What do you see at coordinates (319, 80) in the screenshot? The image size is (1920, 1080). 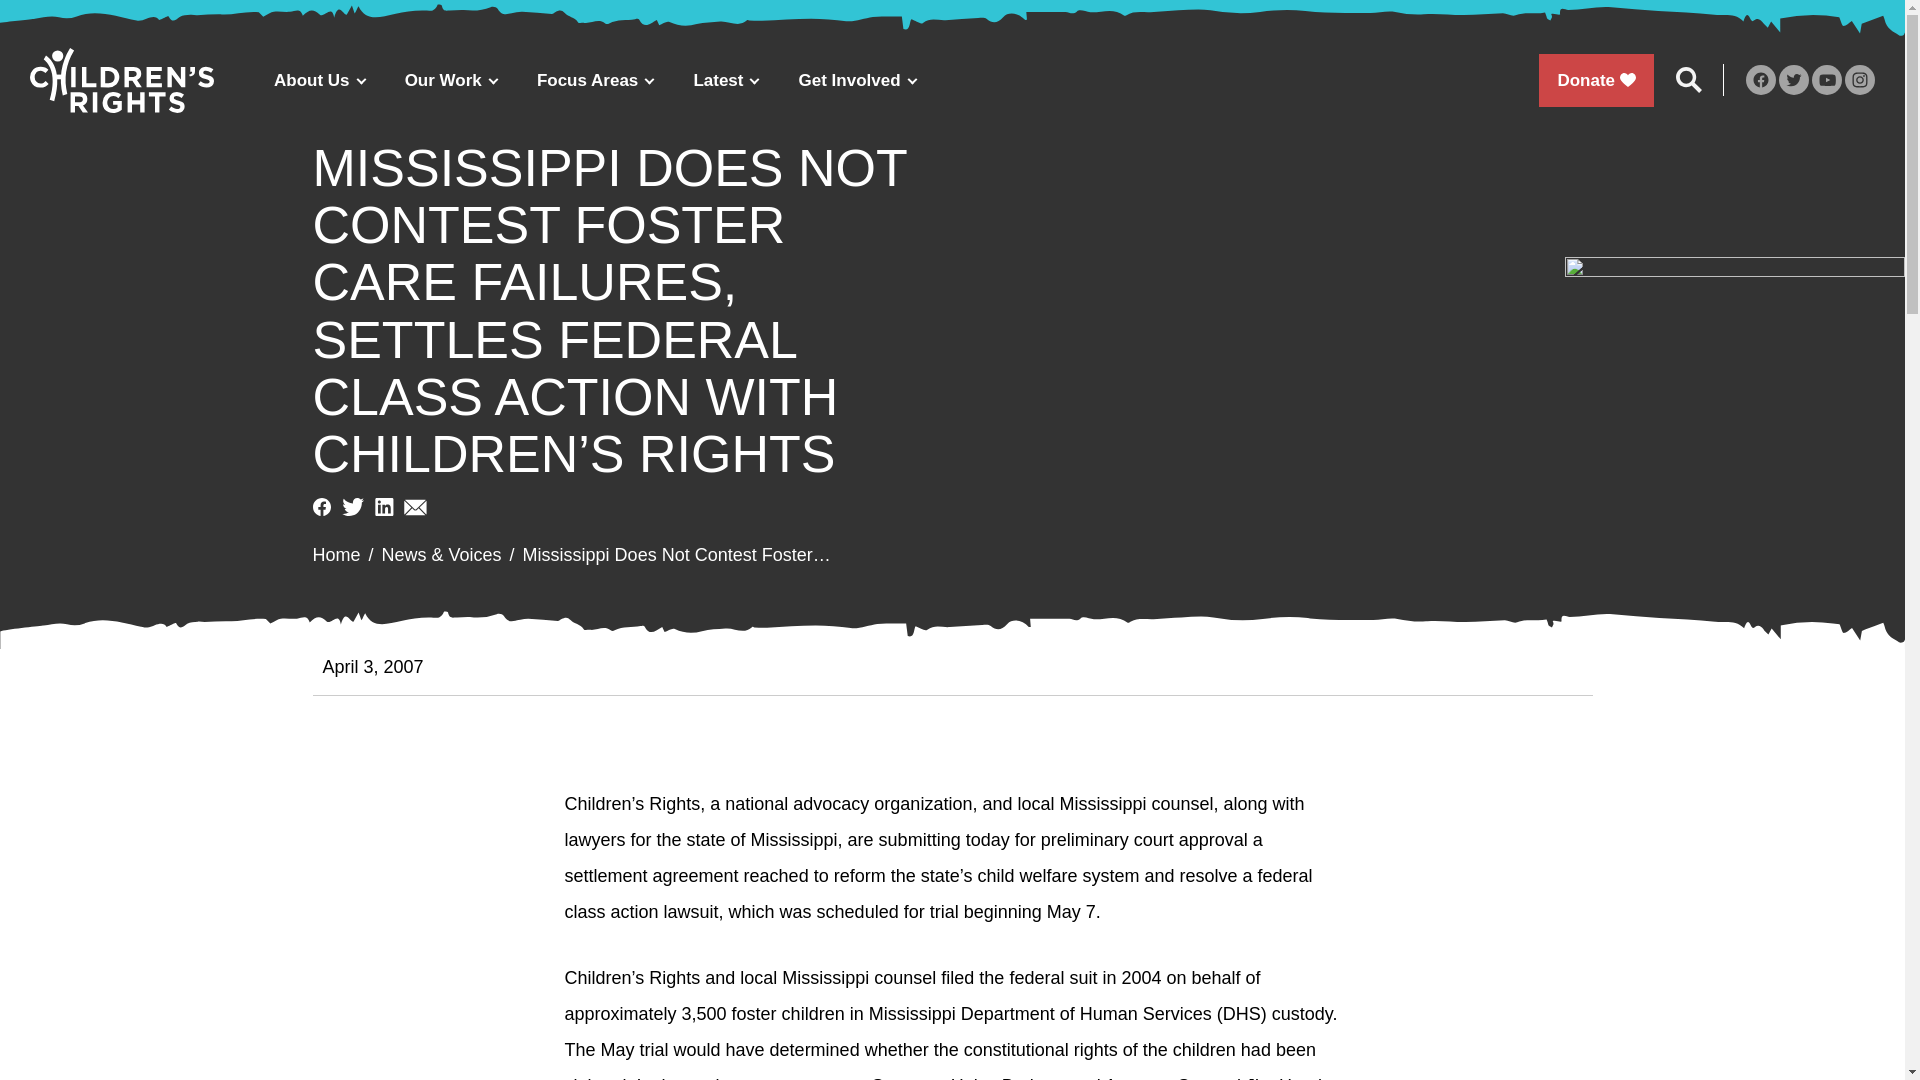 I see `About Us` at bounding box center [319, 80].